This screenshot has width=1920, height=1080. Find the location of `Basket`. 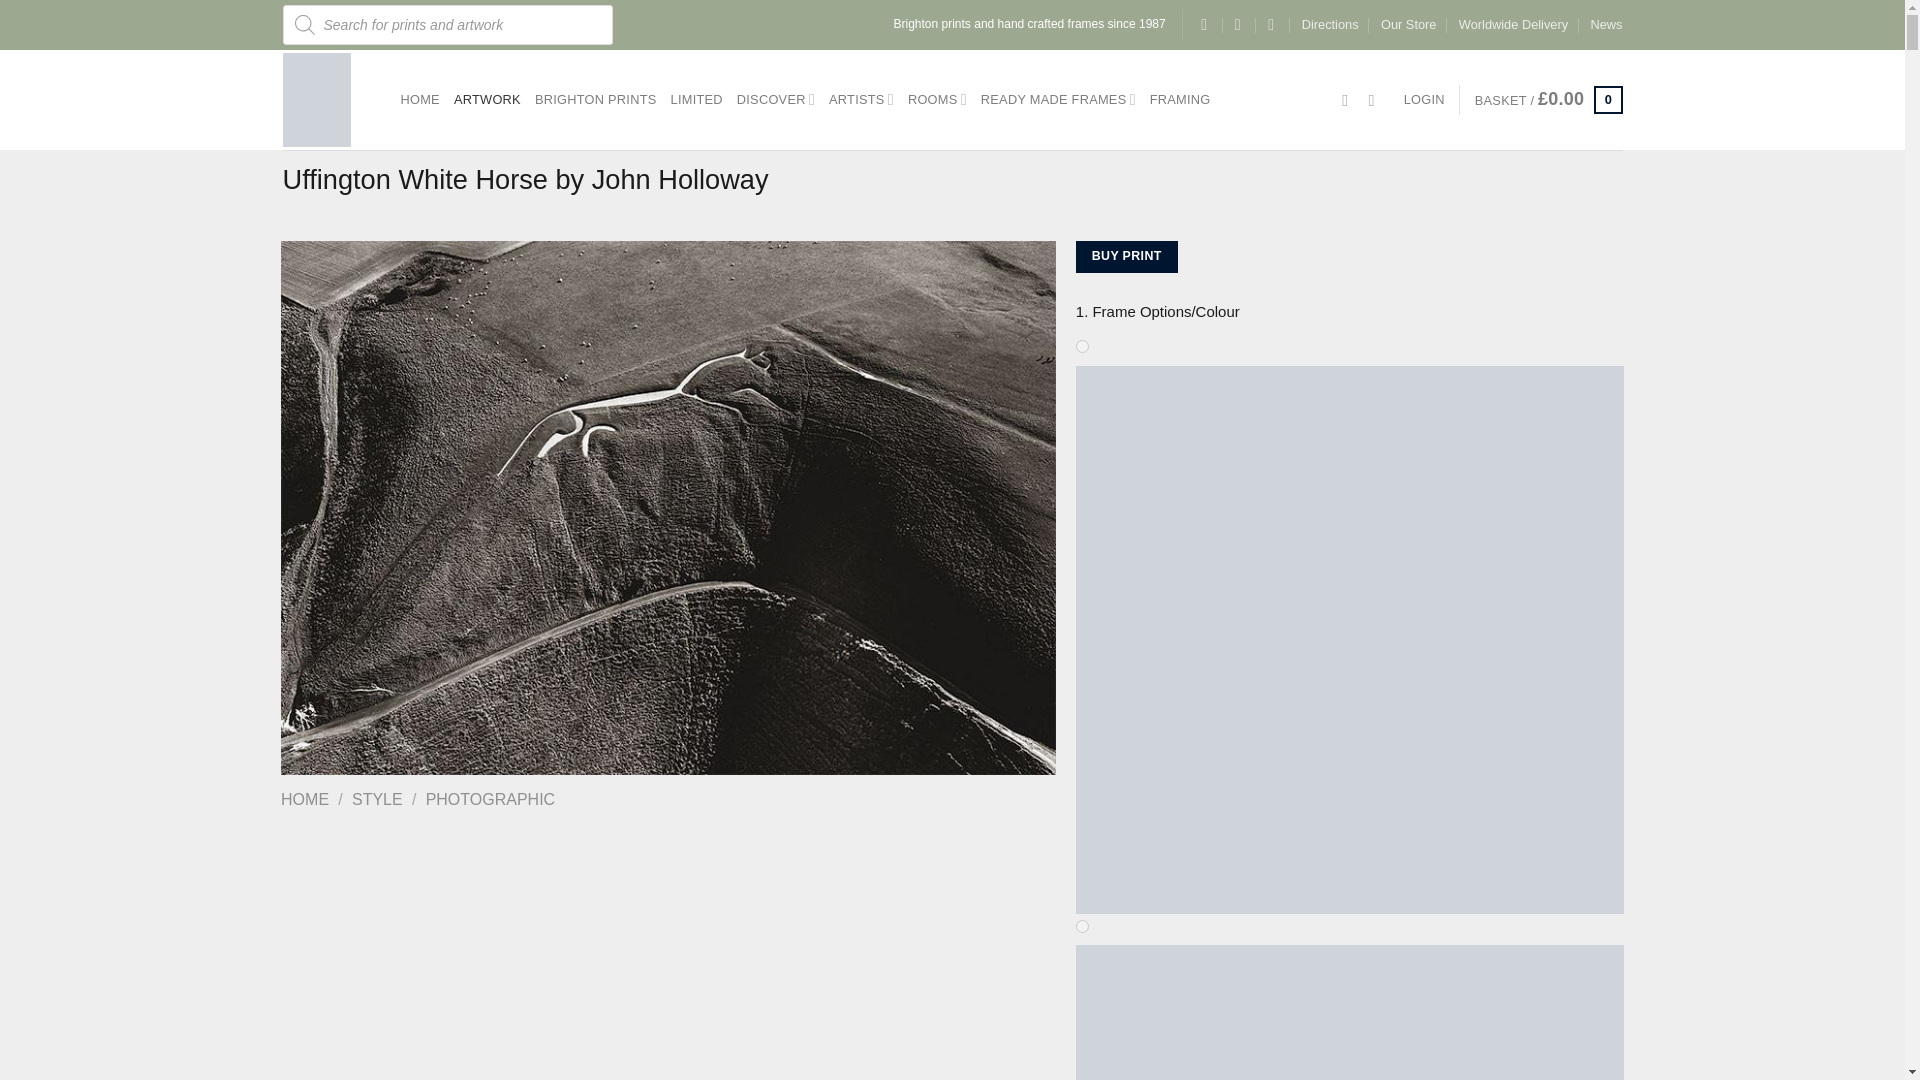

Basket is located at coordinates (1548, 100).